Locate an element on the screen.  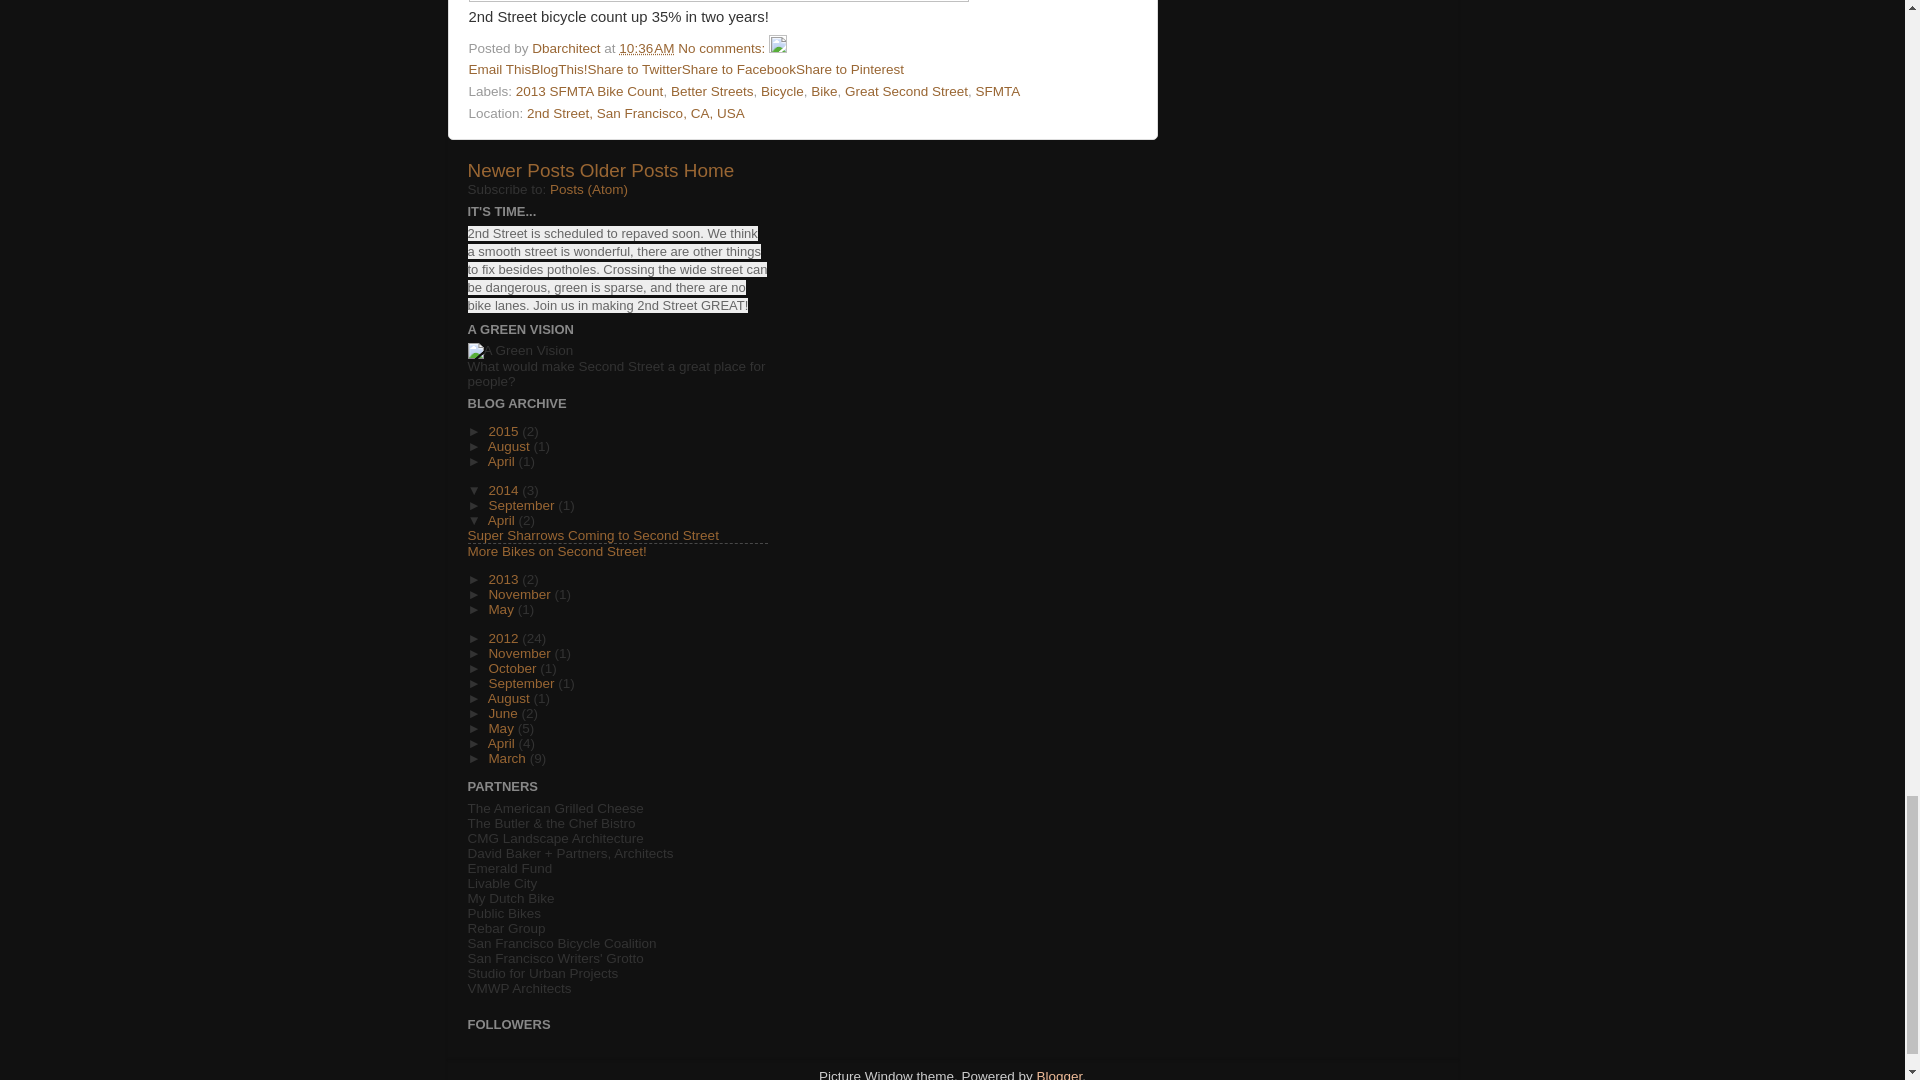
Bicycle is located at coordinates (782, 92).